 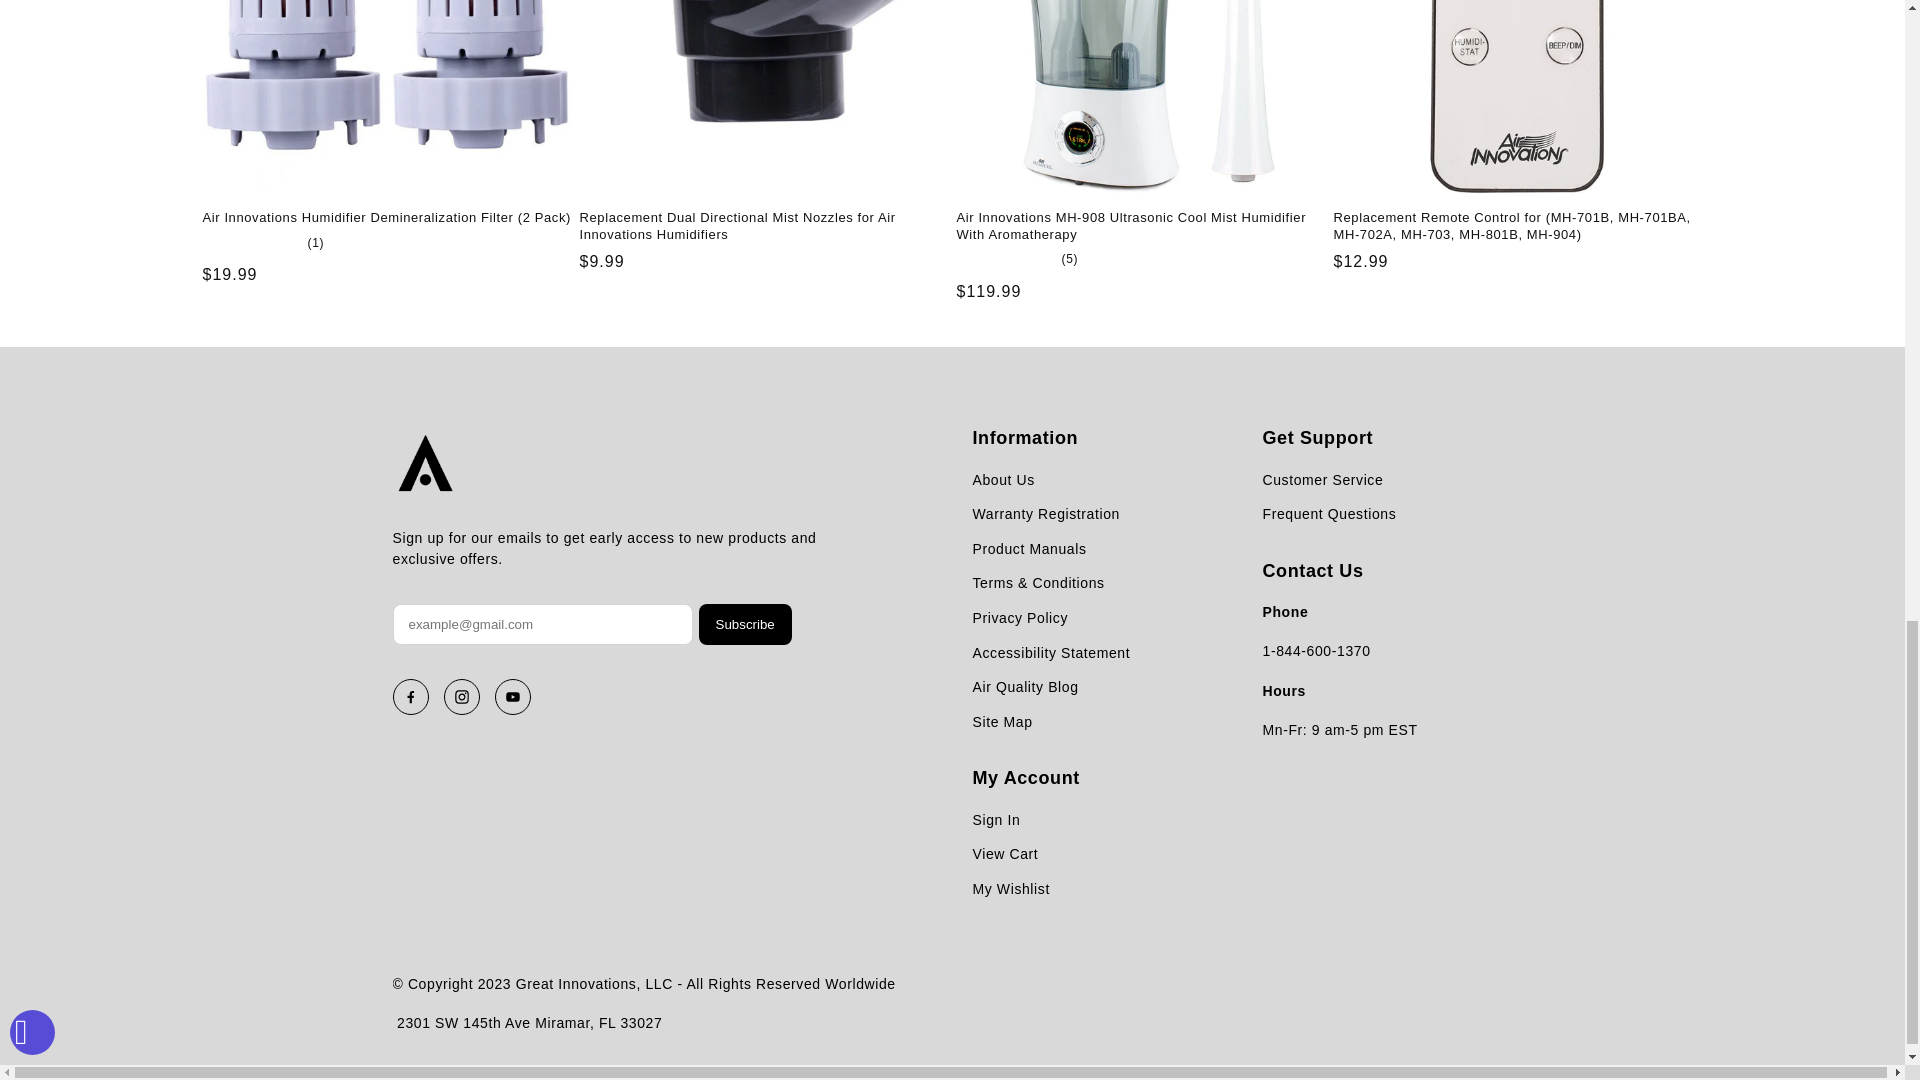 I want to click on Product Manuals, so click(x=1050, y=550).